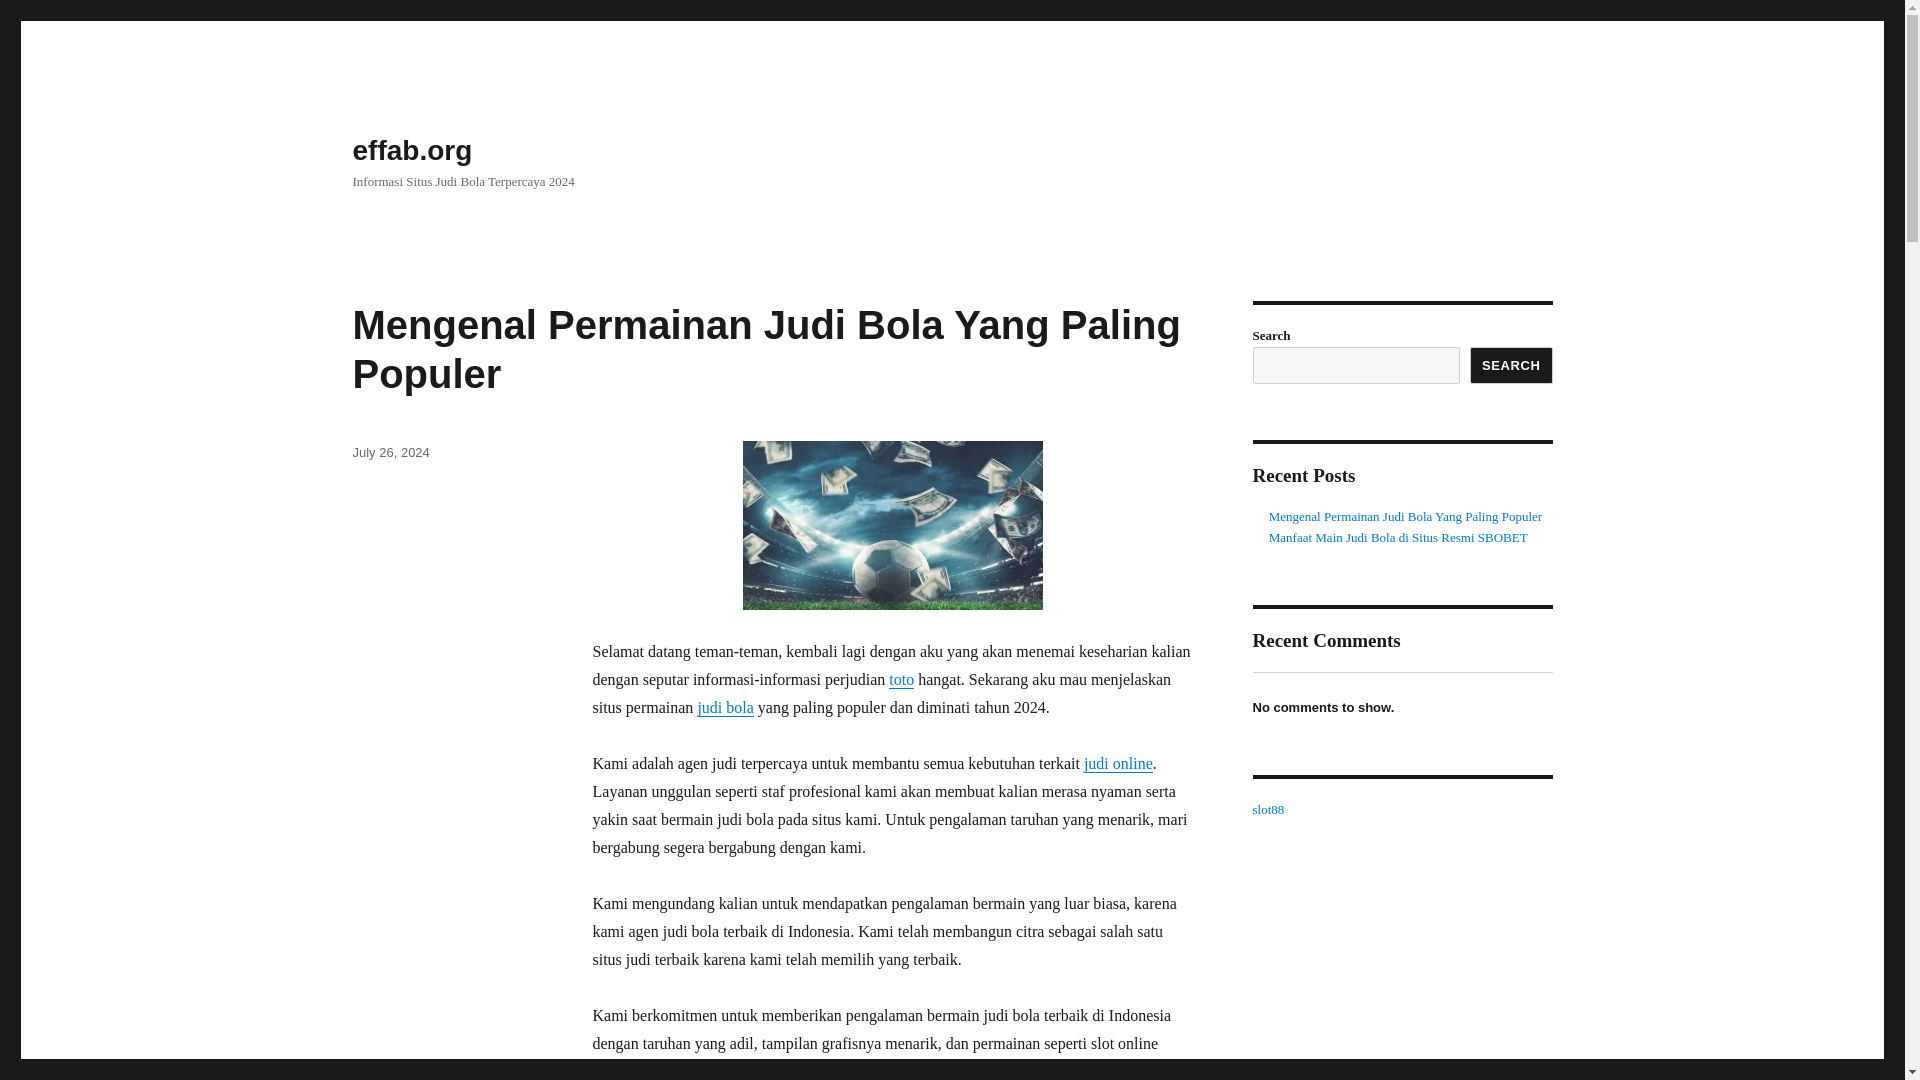 The height and width of the screenshot is (1080, 1920). I want to click on Mengenal Permainan Judi Bola Yang Paling Populer, so click(1405, 516).